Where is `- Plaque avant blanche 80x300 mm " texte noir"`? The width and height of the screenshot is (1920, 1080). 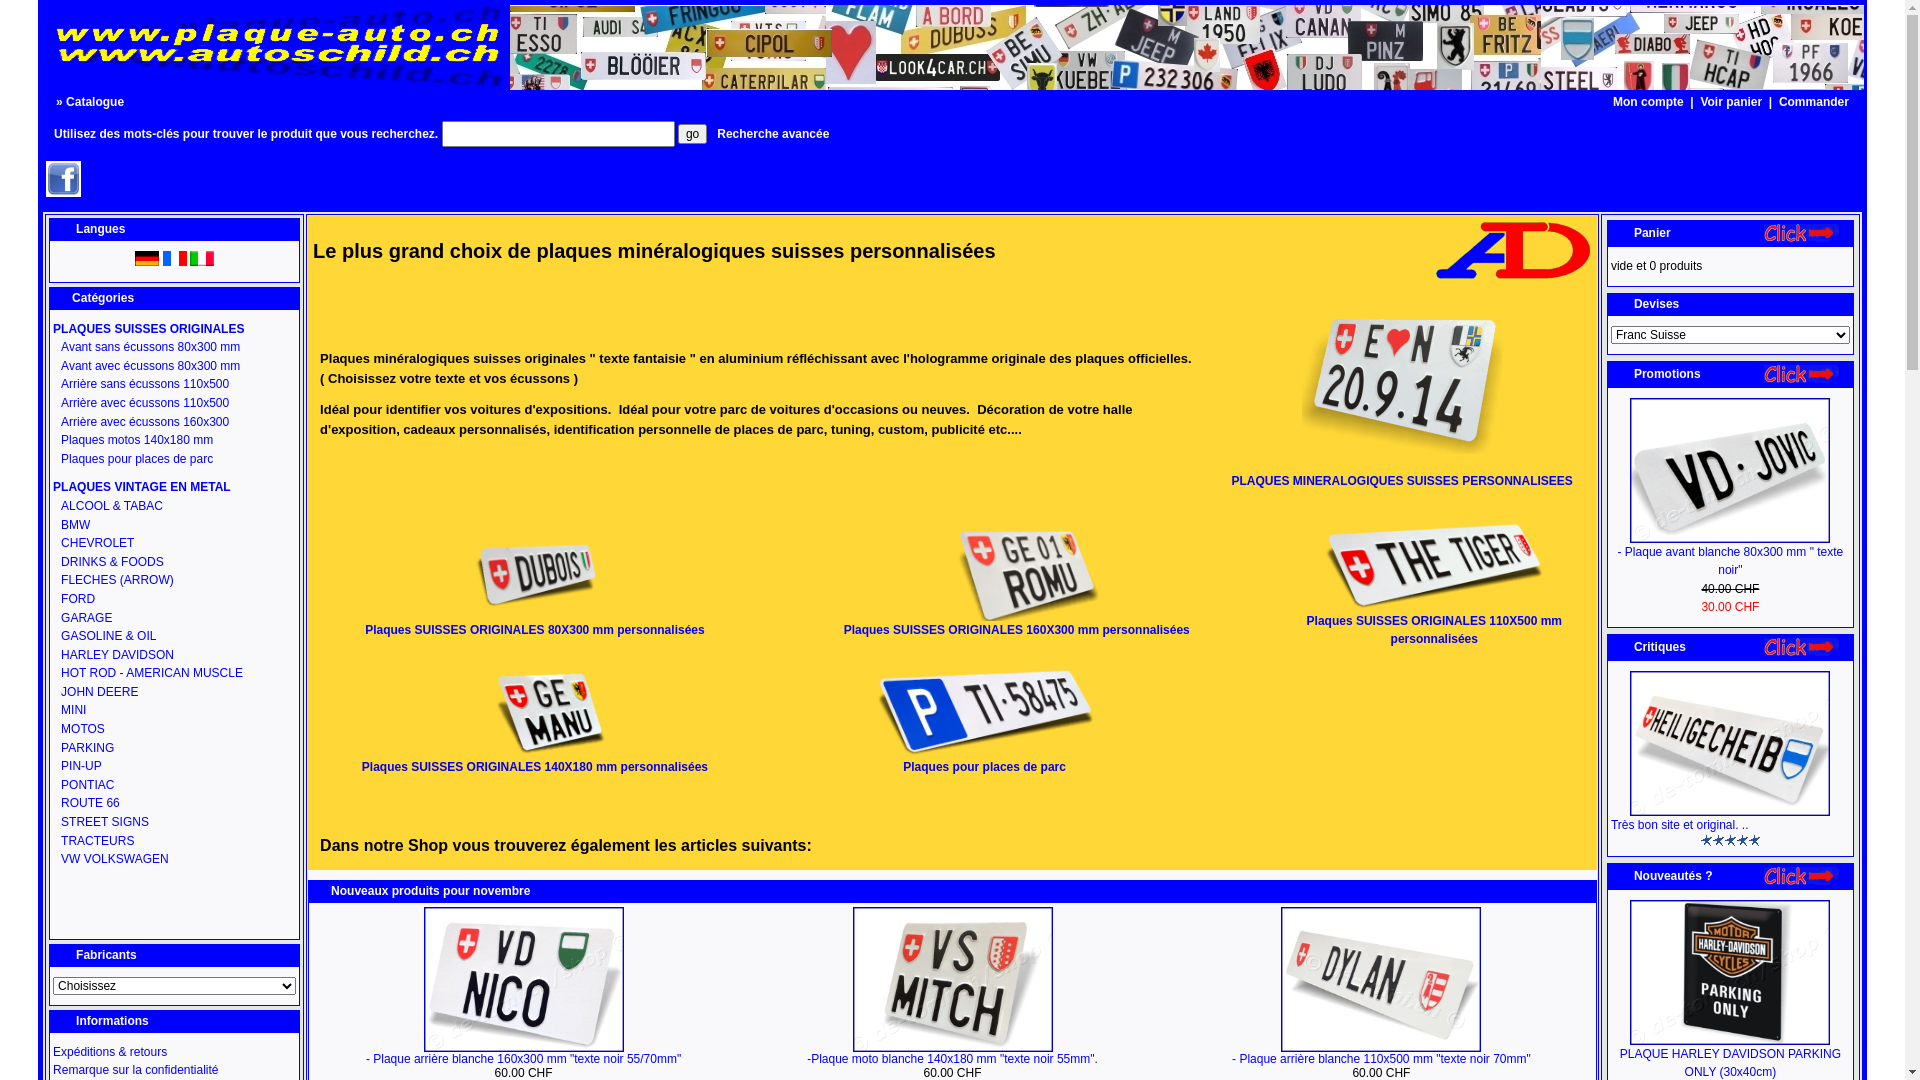 - Plaque avant blanche 80x300 mm " texte noir" is located at coordinates (1730, 470).